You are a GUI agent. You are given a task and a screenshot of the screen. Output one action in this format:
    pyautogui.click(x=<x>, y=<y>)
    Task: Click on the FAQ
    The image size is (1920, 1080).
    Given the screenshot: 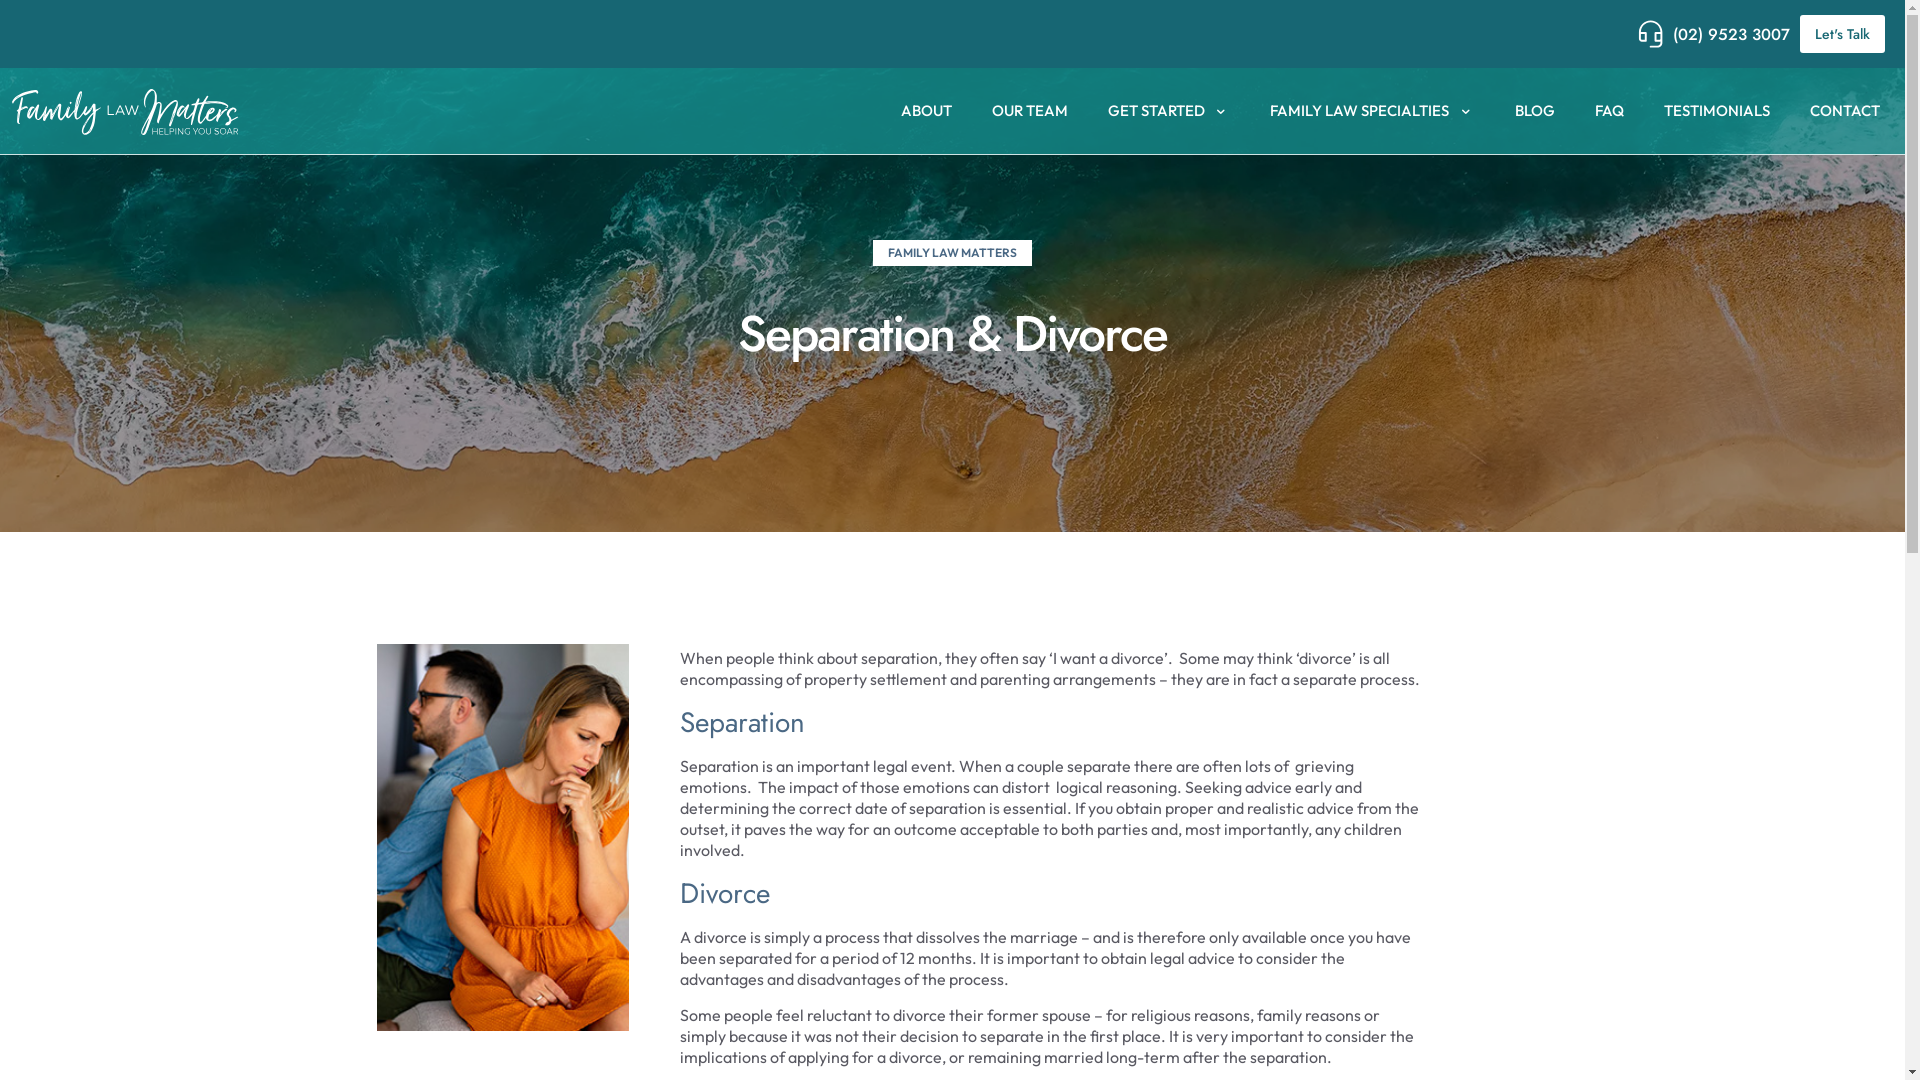 What is the action you would take?
    pyautogui.click(x=1610, y=112)
    